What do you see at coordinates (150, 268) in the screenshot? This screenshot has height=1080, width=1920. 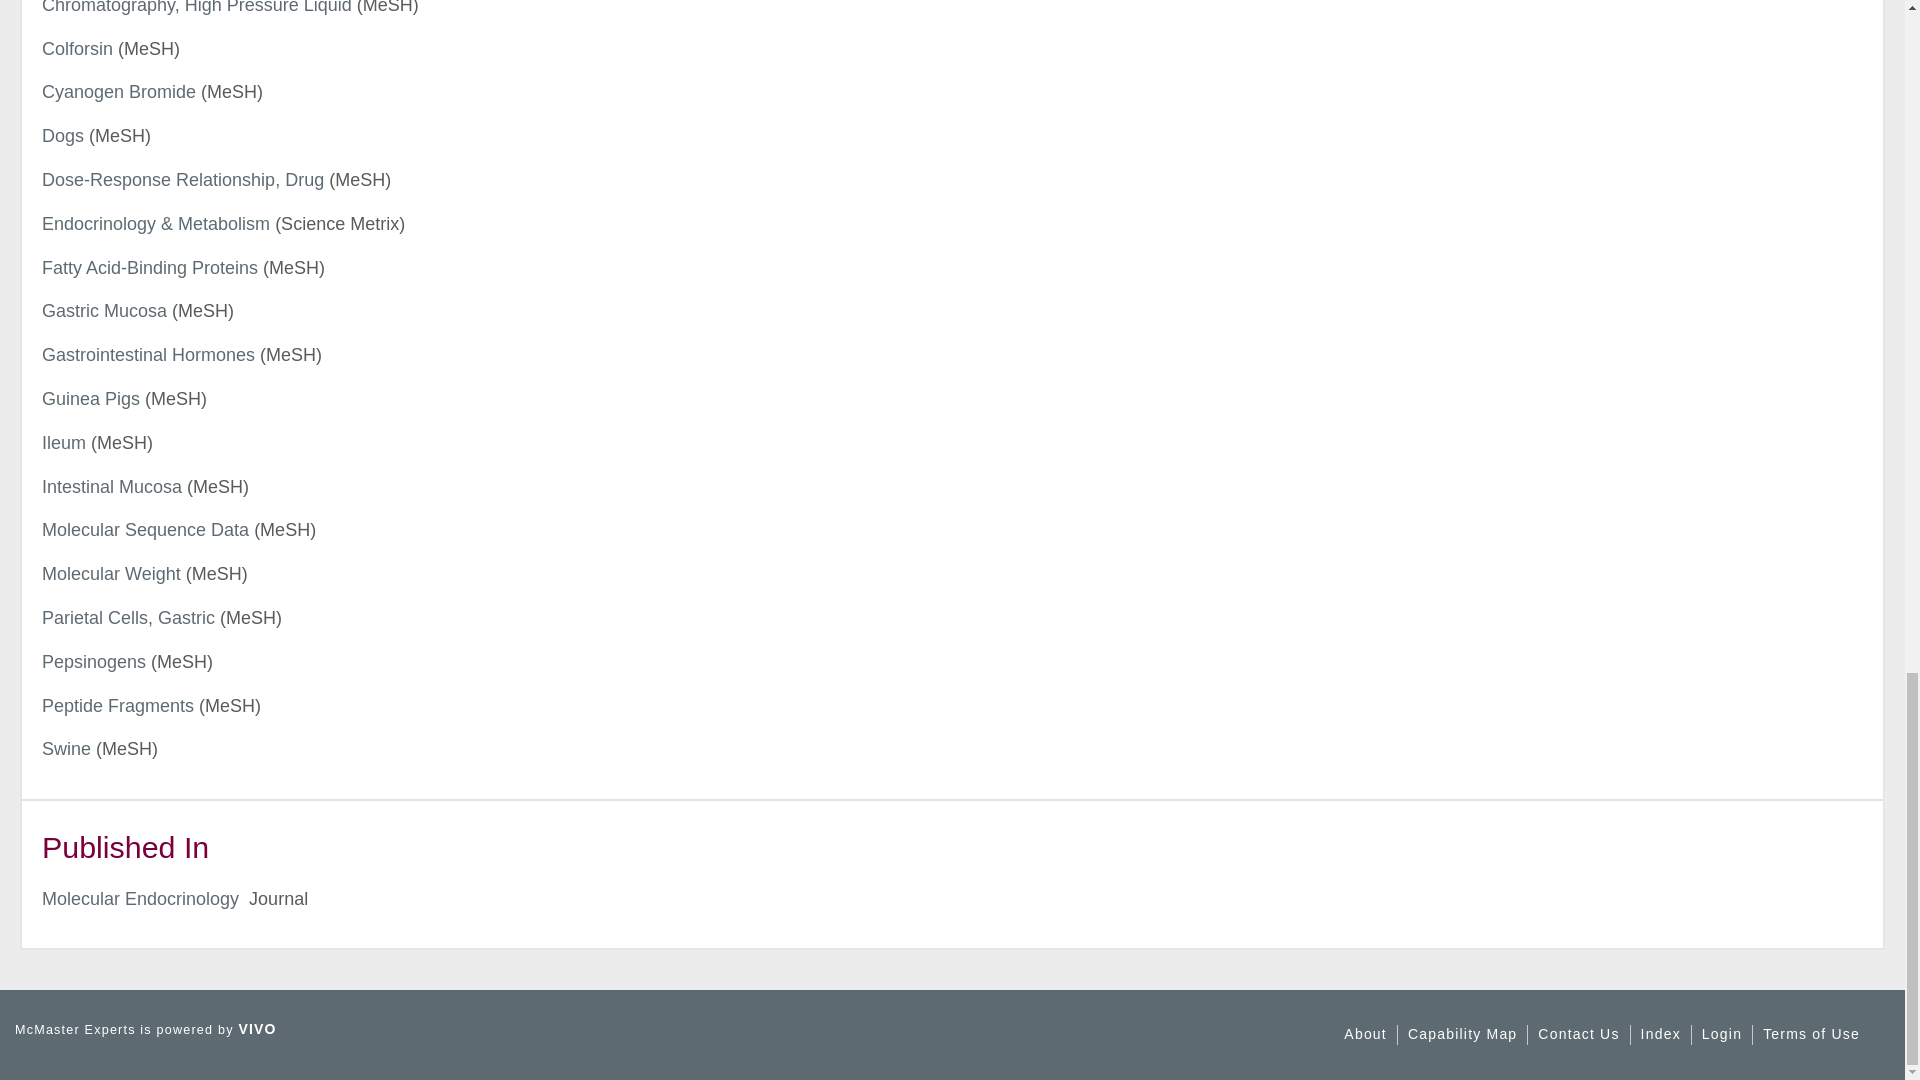 I see `Fatty Acid-Binding Proteins` at bounding box center [150, 268].